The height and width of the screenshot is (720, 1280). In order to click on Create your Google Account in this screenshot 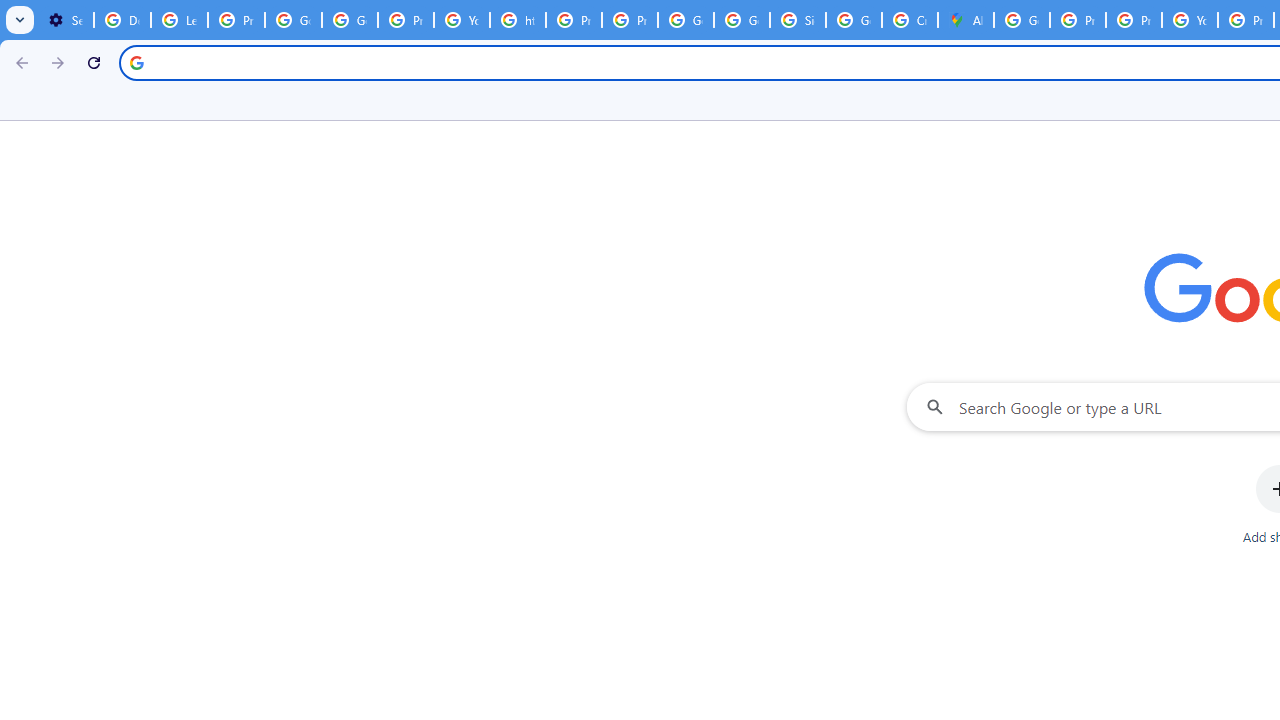, I will do `click(910, 20)`.